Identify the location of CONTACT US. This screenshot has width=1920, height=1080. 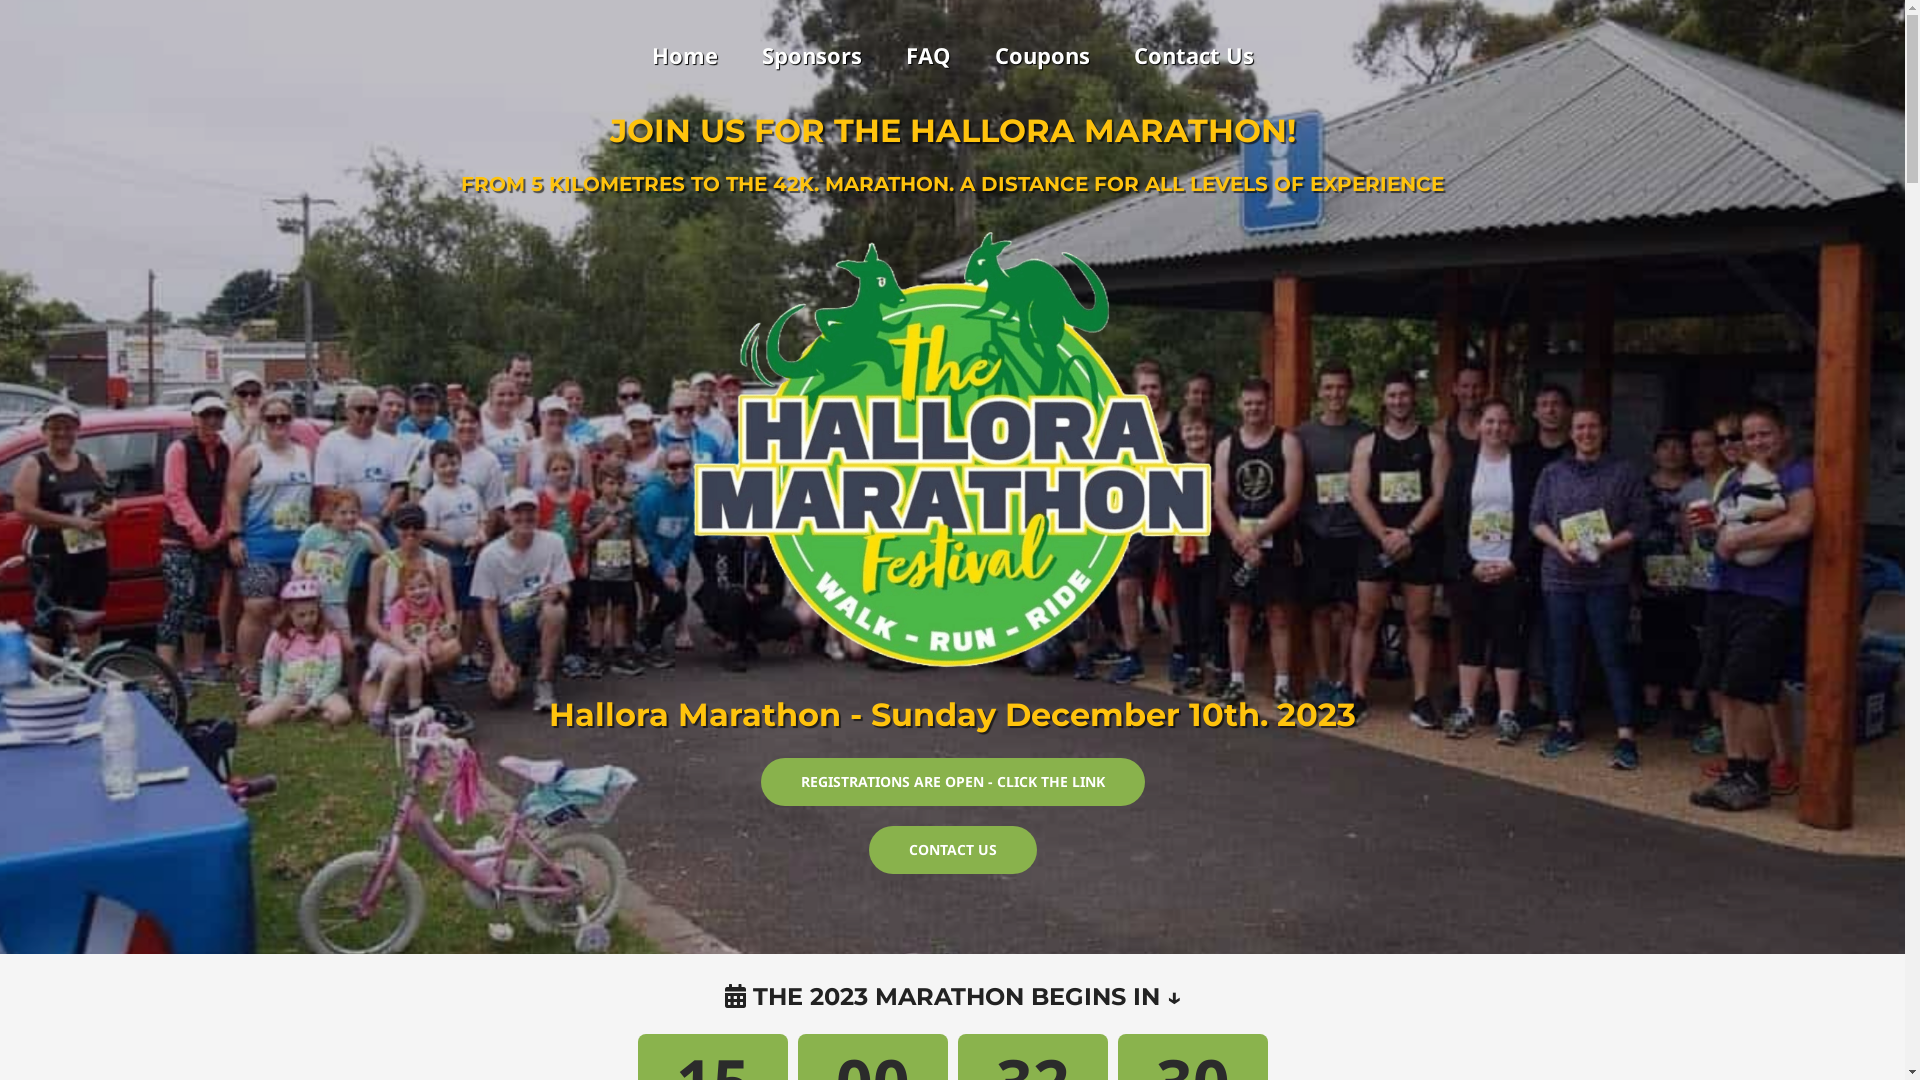
(952, 850).